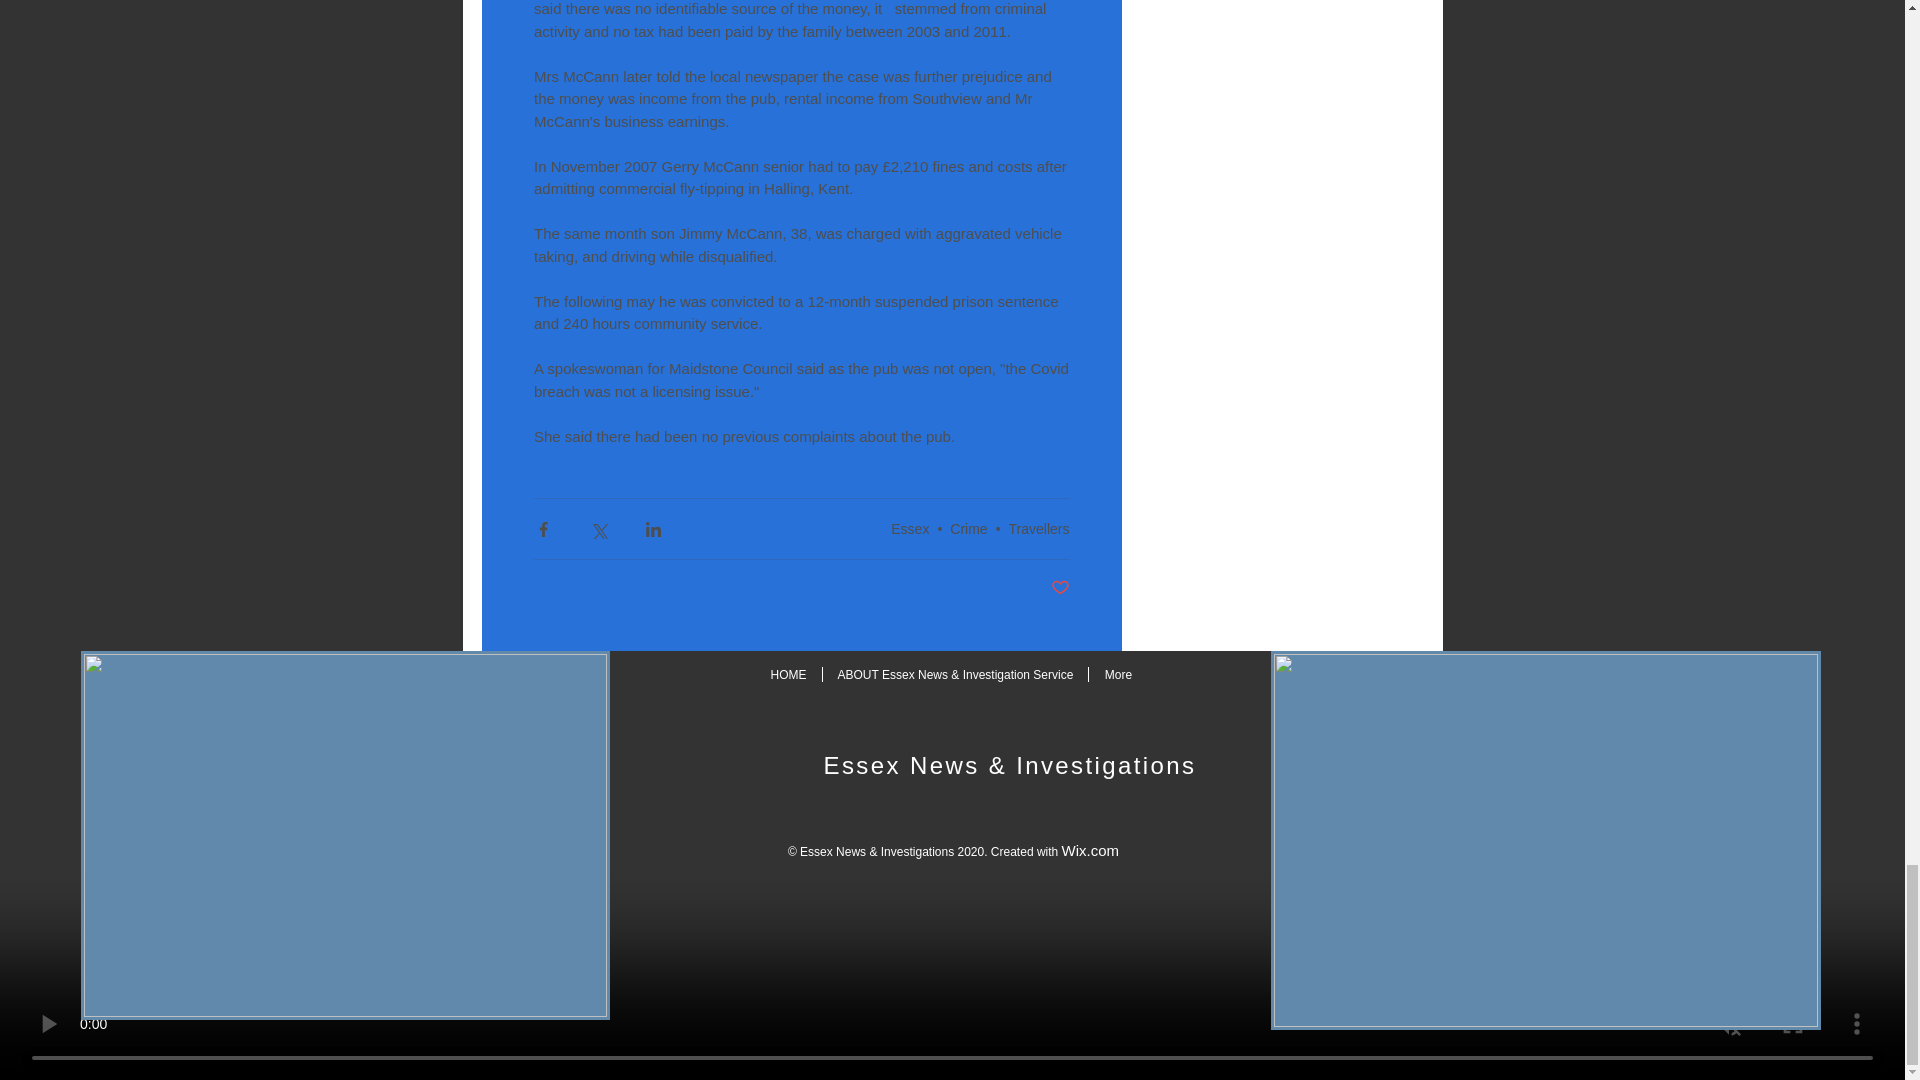 The image size is (1920, 1080). Describe the element at coordinates (968, 528) in the screenshot. I see `Crime` at that location.